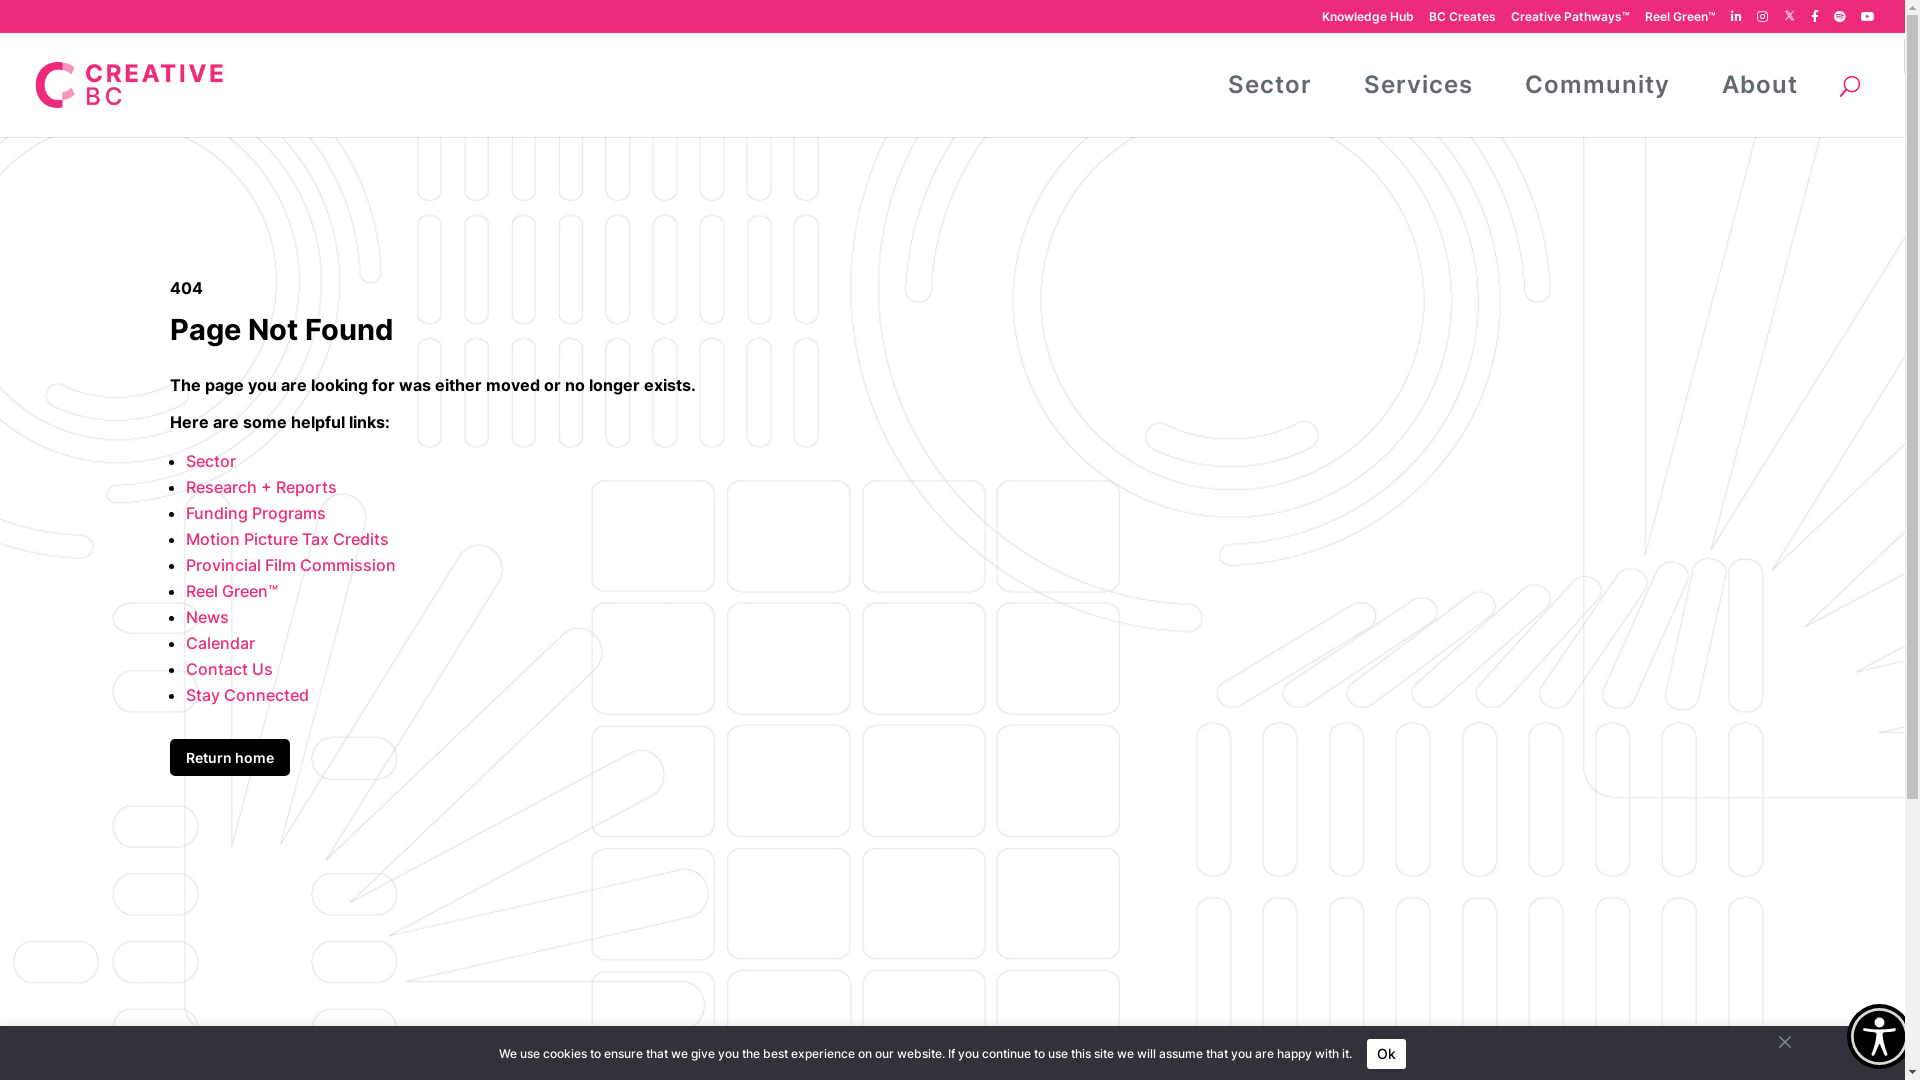 The height and width of the screenshot is (1080, 1920). What do you see at coordinates (248, 695) in the screenshot?
I see `Stay Connected` at bounding box center [248, 695].